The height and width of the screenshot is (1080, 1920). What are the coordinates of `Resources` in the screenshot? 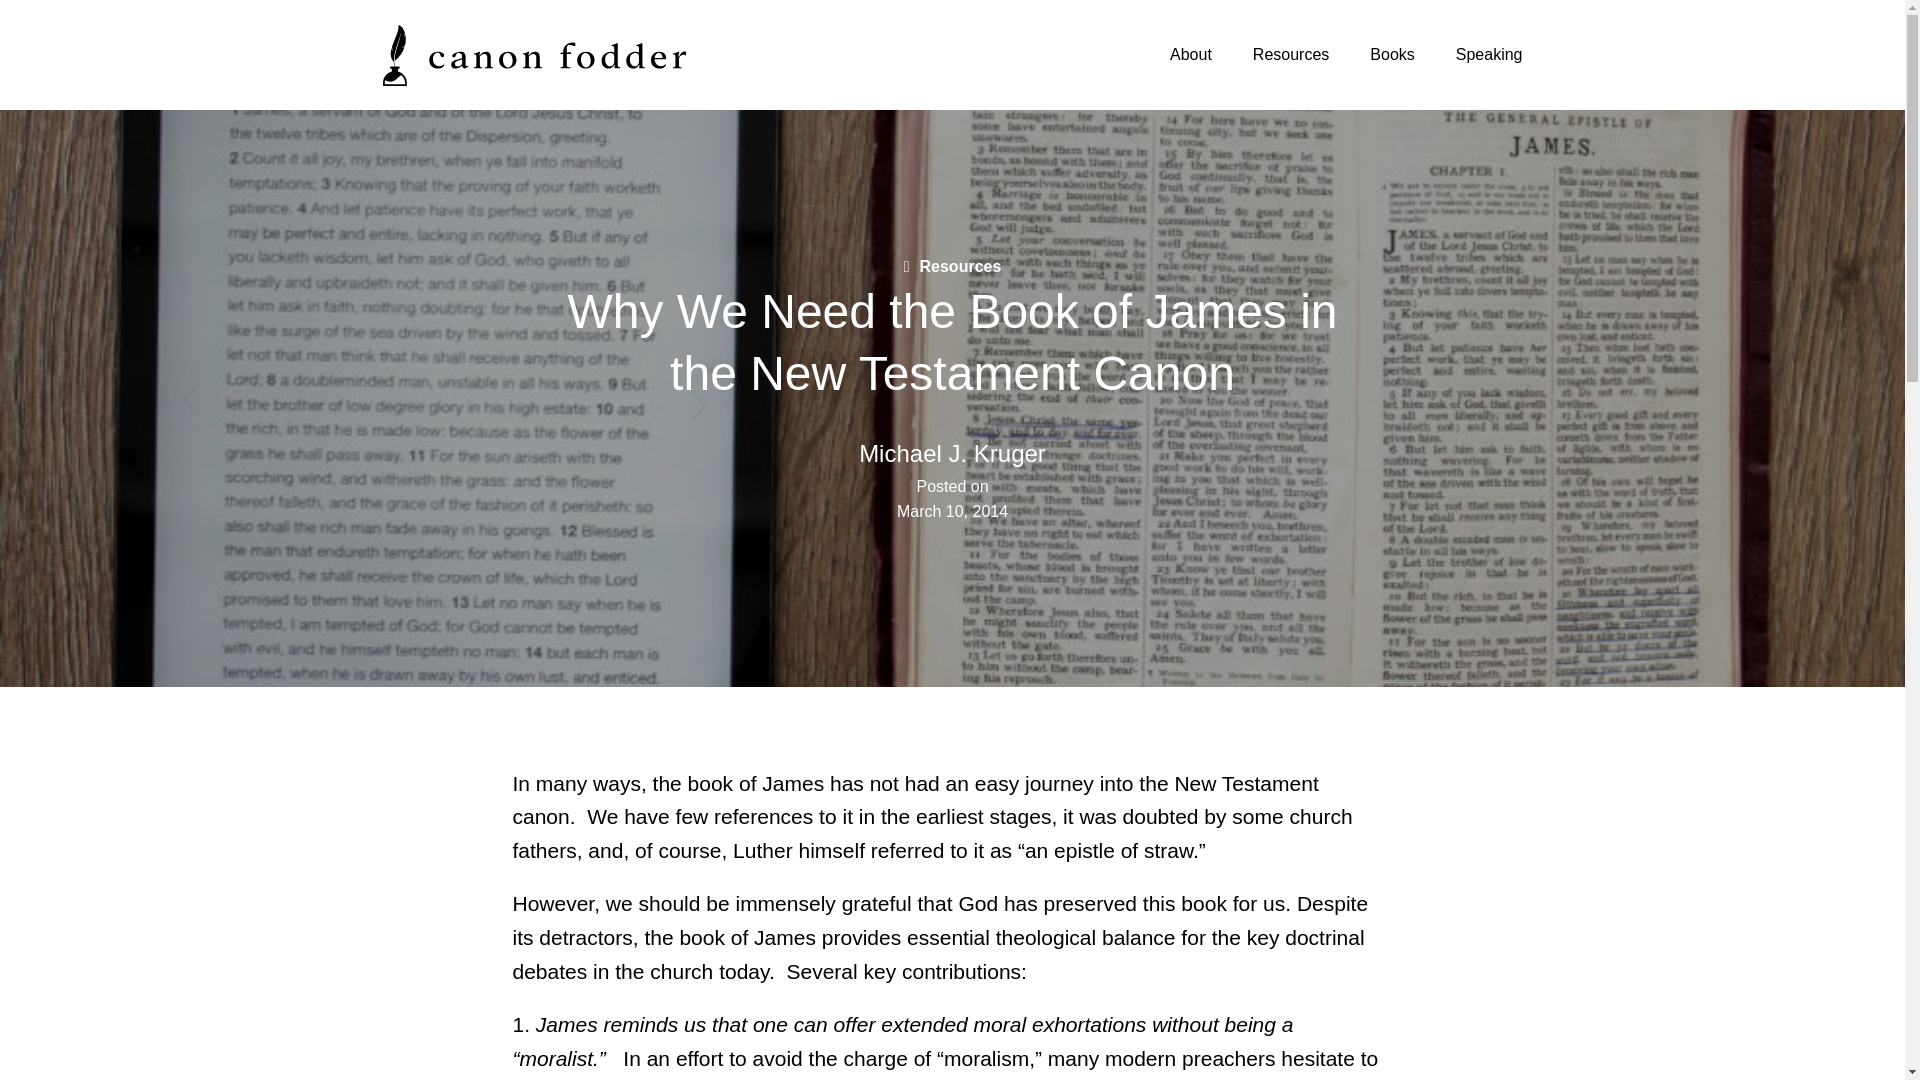 It's located at (953, 266).